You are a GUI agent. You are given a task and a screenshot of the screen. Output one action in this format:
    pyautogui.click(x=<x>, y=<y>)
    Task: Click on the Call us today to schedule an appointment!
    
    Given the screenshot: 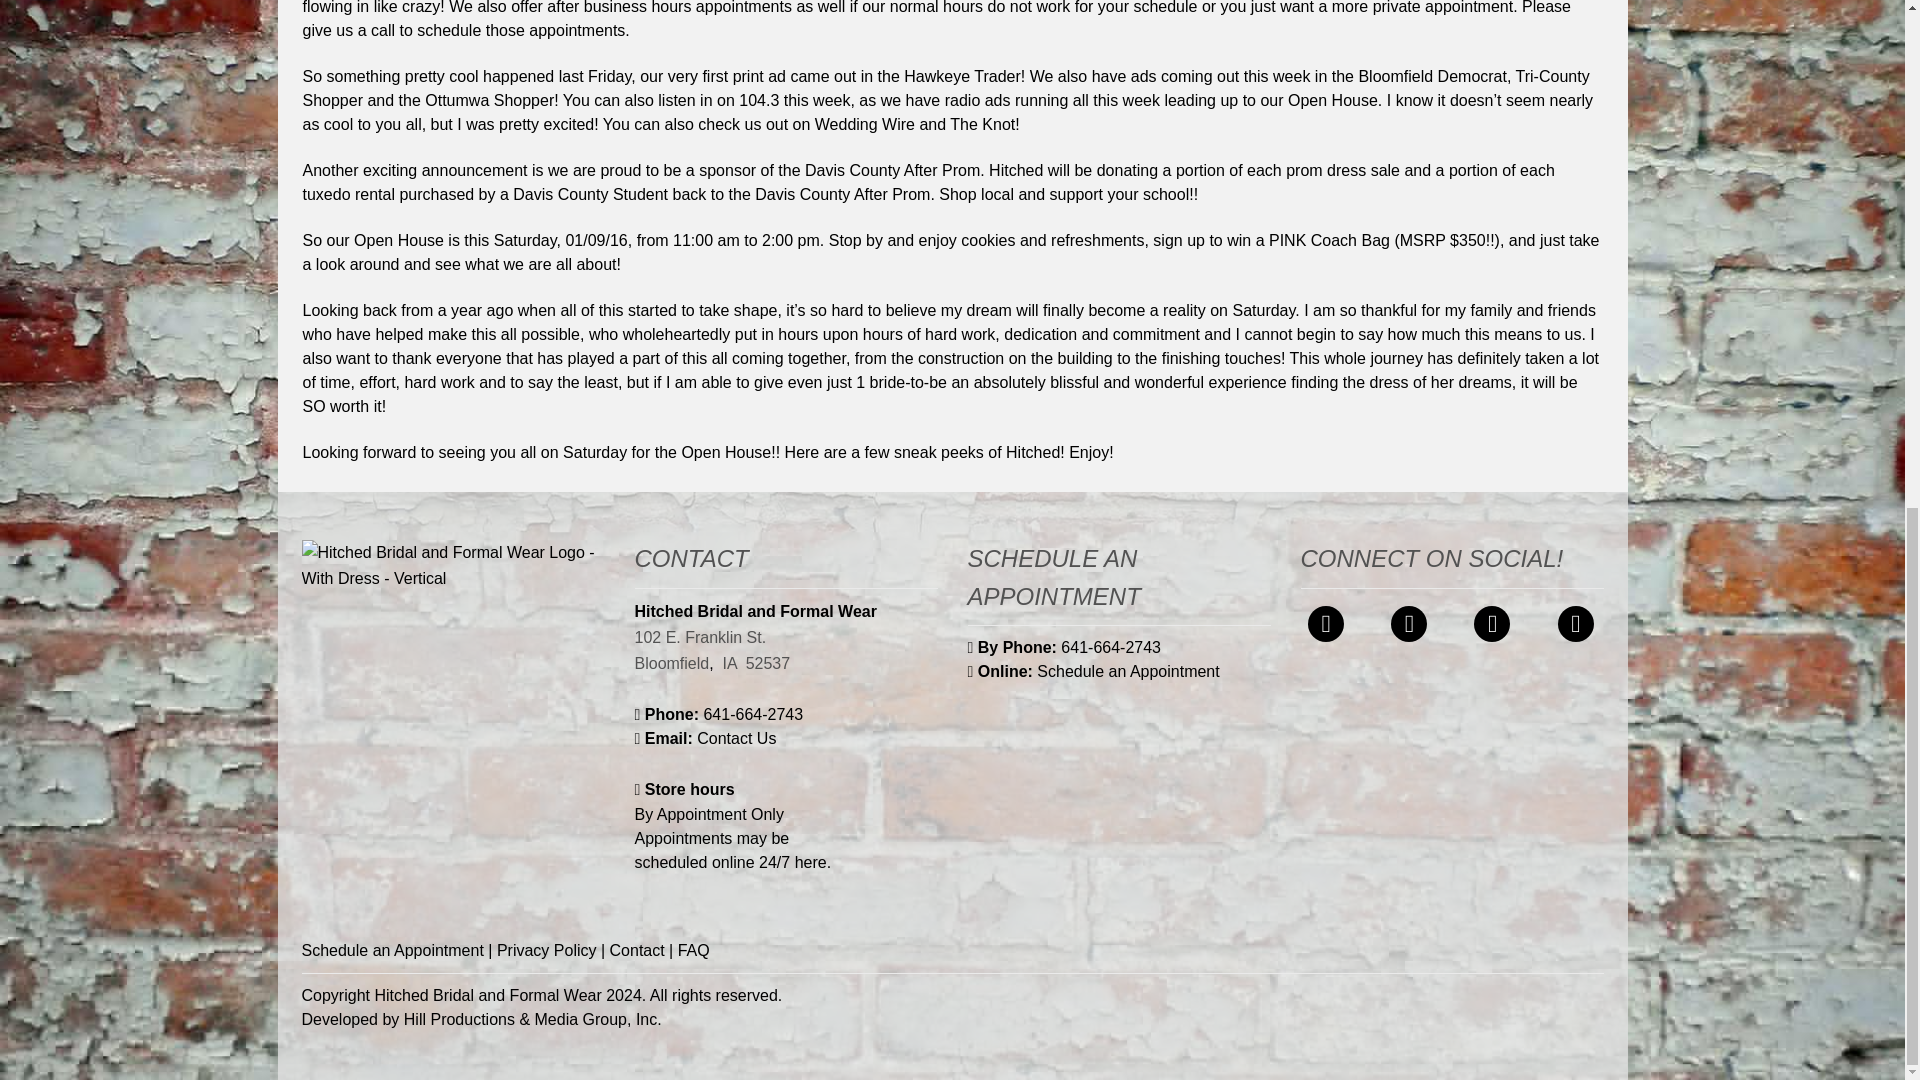 What is the action you would take?
    pyautogui.click(x=752, y=714)
    